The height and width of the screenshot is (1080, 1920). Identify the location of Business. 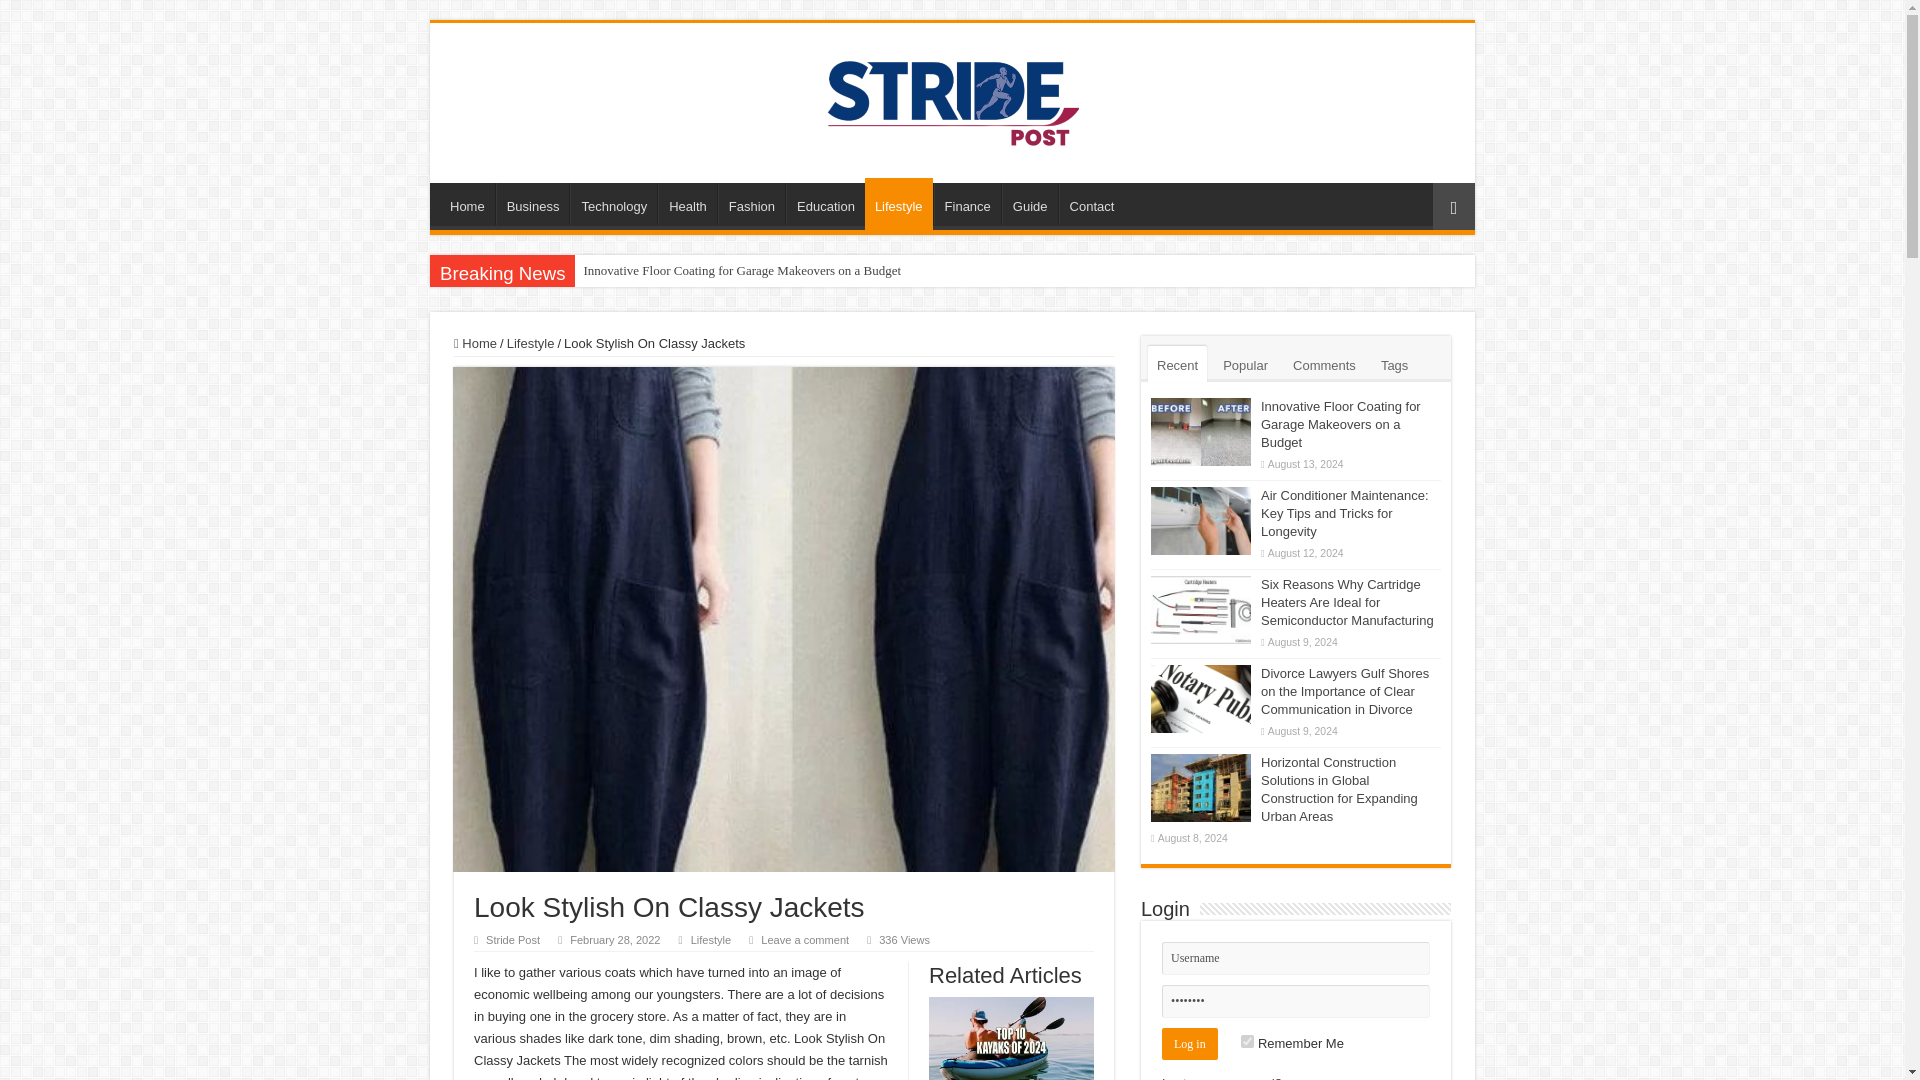
(532, 203).